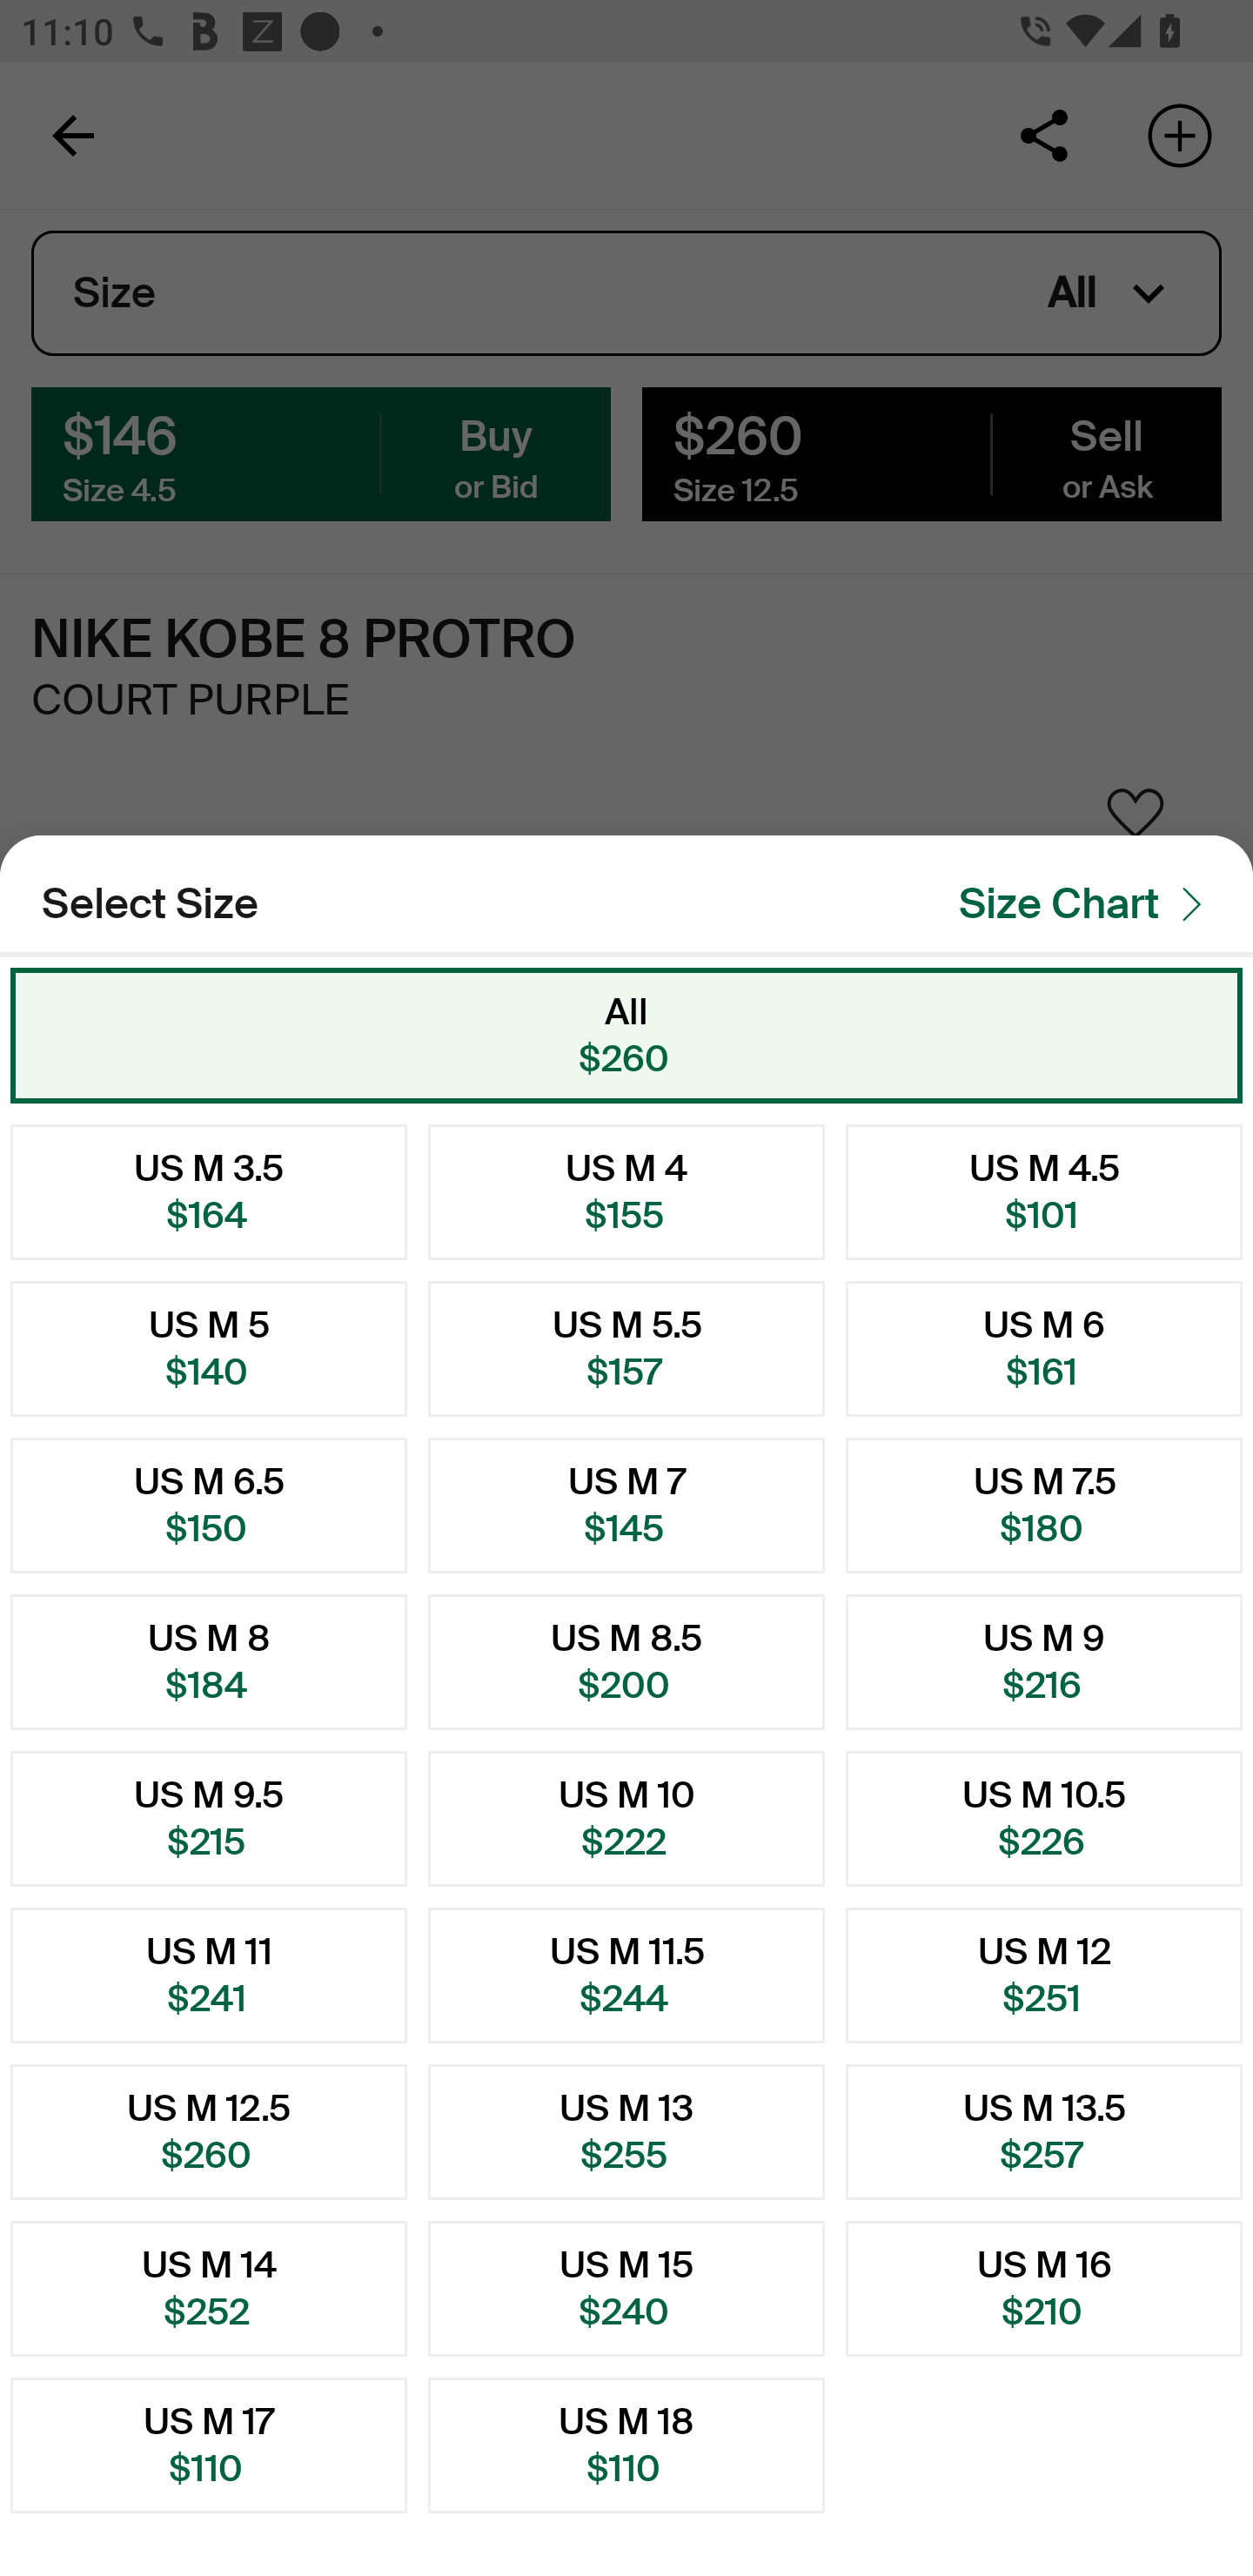 This screenshot has height=2576, width=1253. I want to click on US M 10.5 $226, so click(1044, 1818).